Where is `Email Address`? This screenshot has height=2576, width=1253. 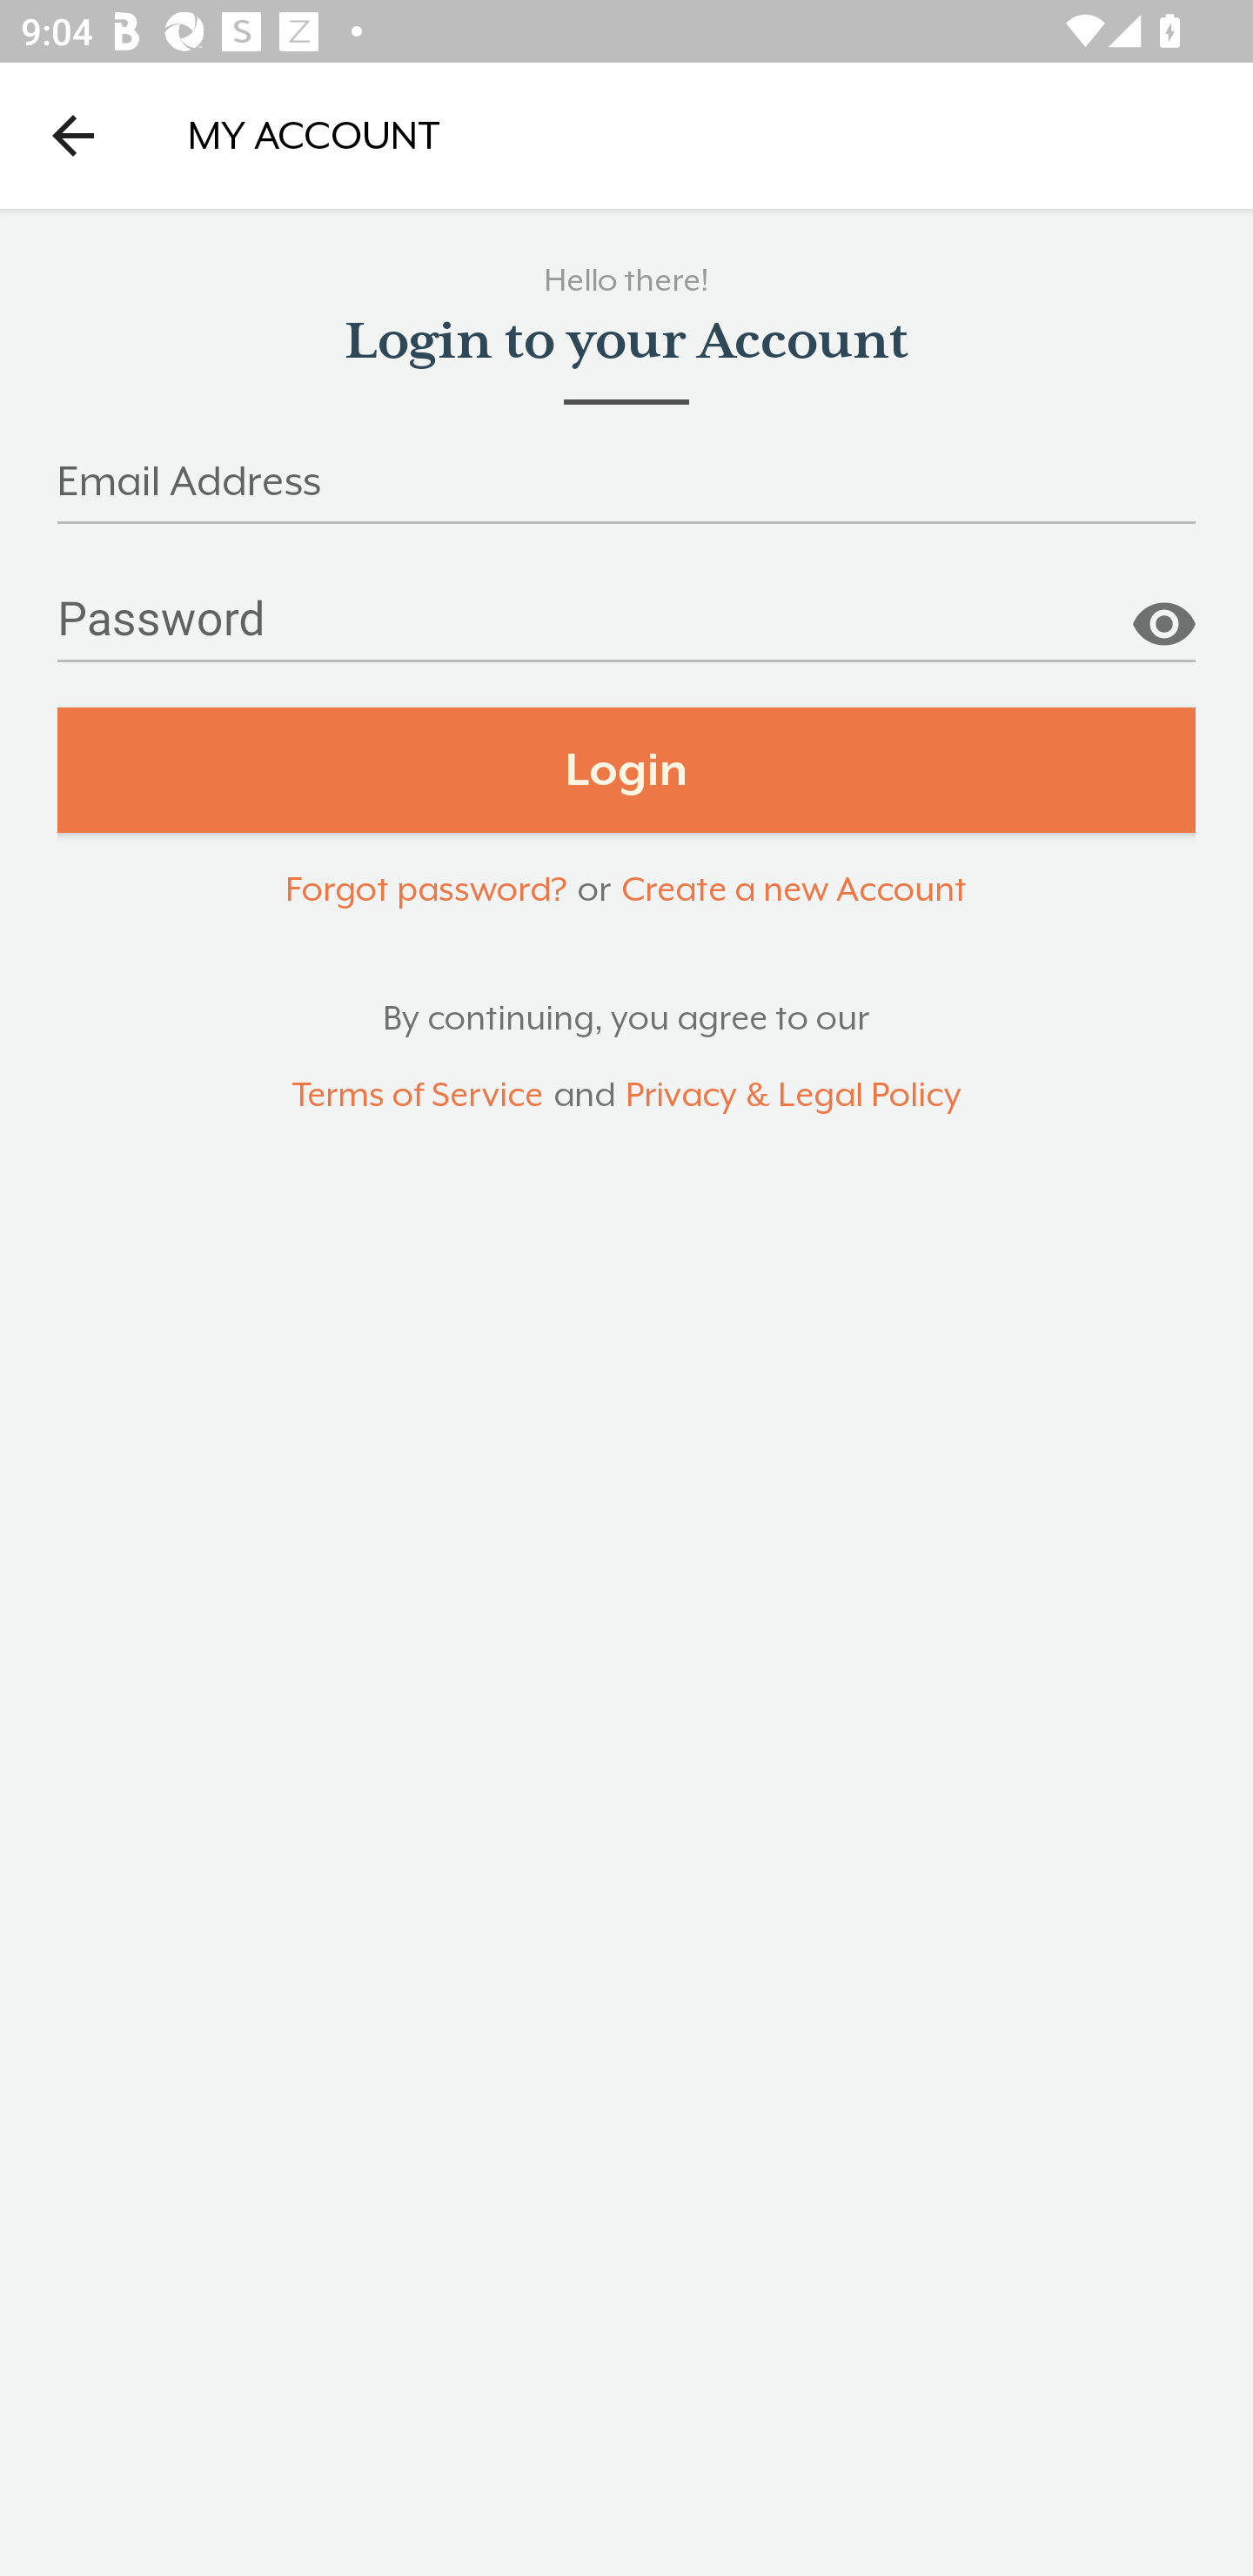
Email Address is located at coordinates (626, 491).